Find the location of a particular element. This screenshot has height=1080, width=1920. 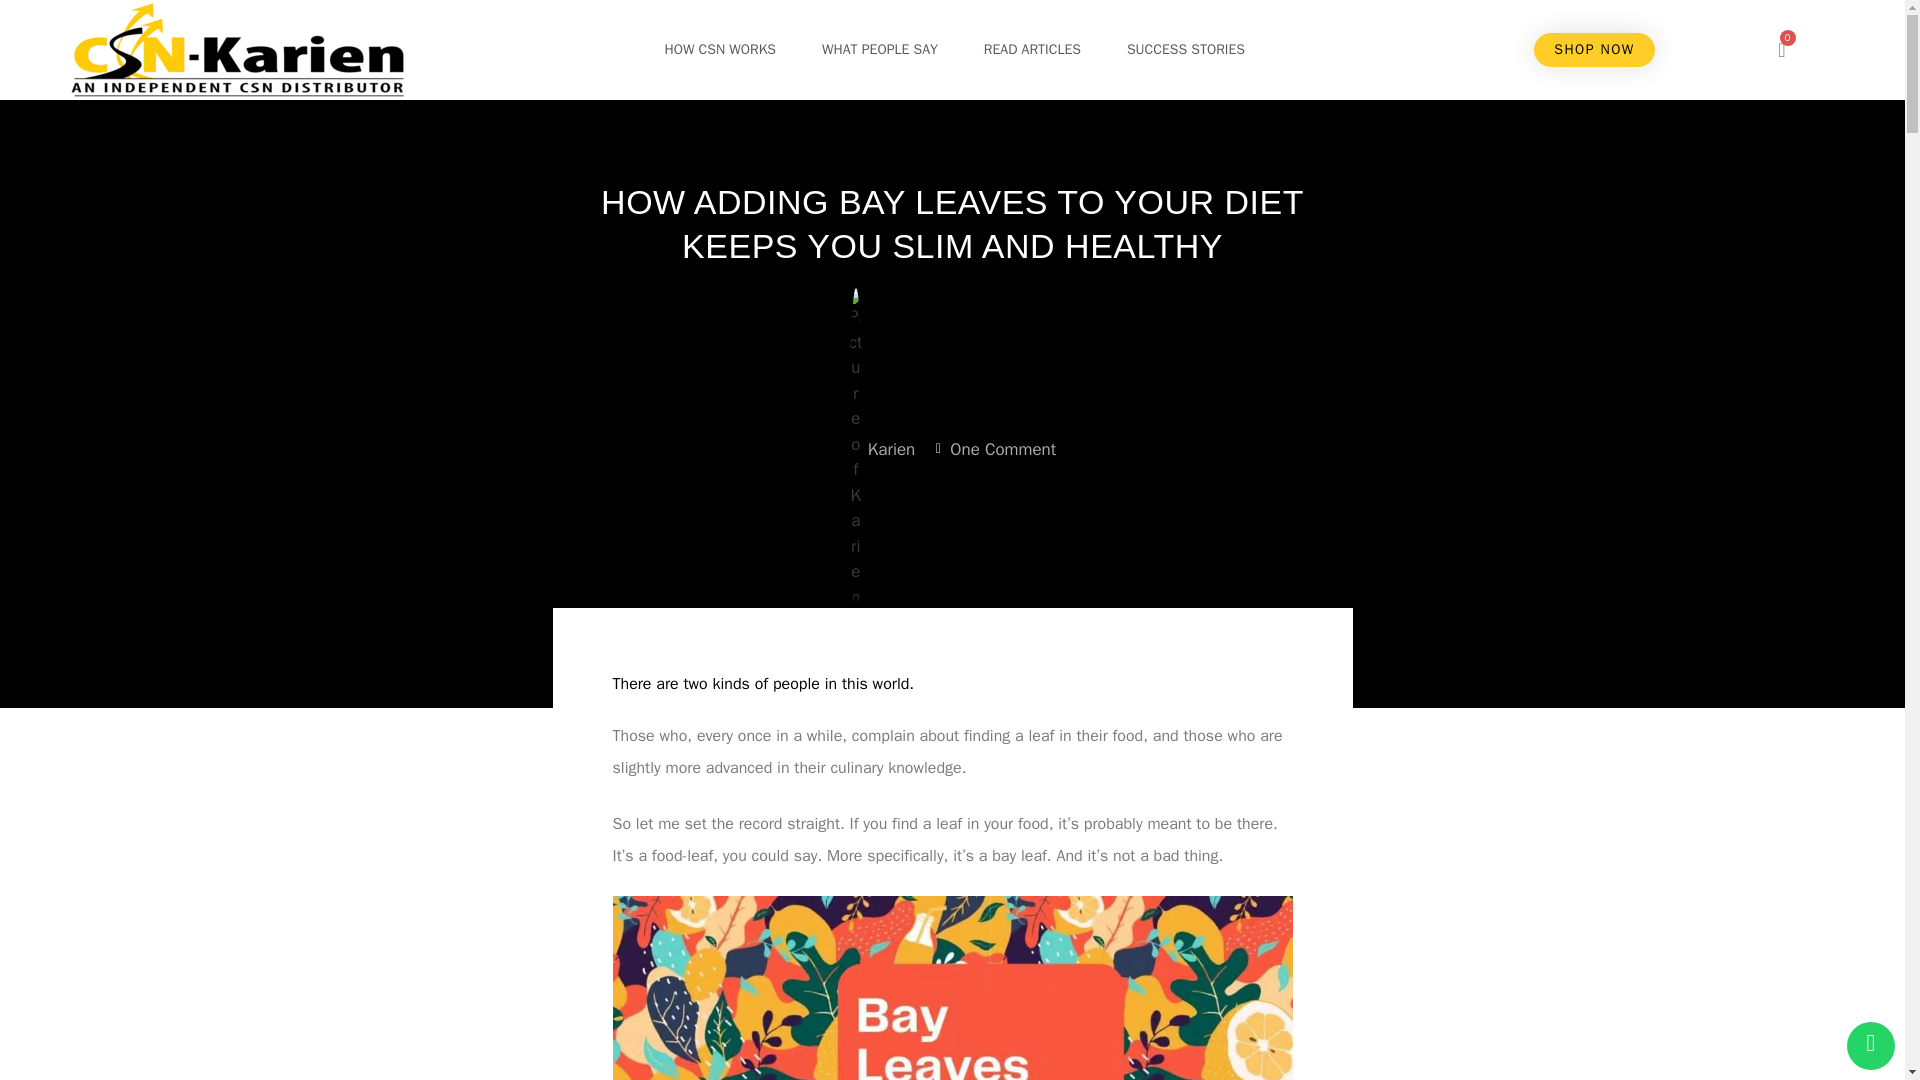

One Comment is located at coordinates (994, 450).